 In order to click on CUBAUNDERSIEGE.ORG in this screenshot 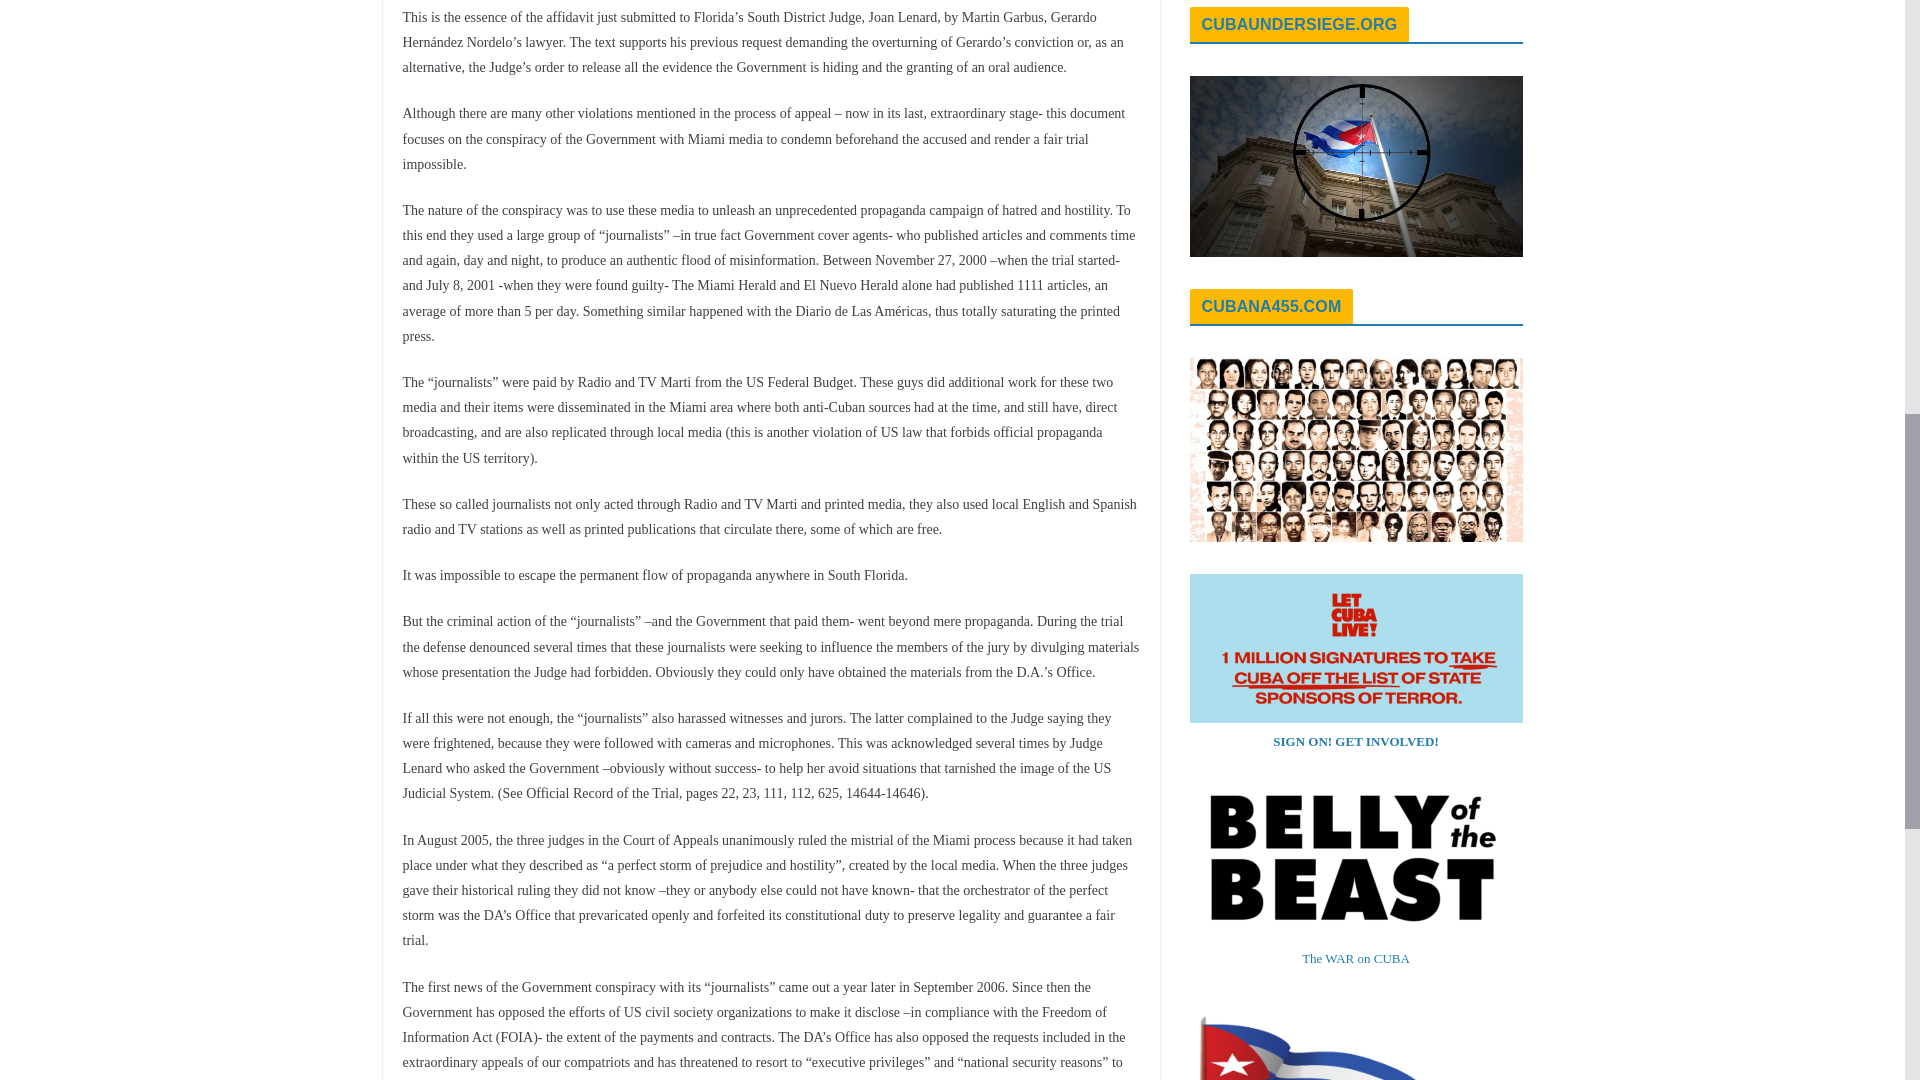, I will do `click(1299, 24)`.